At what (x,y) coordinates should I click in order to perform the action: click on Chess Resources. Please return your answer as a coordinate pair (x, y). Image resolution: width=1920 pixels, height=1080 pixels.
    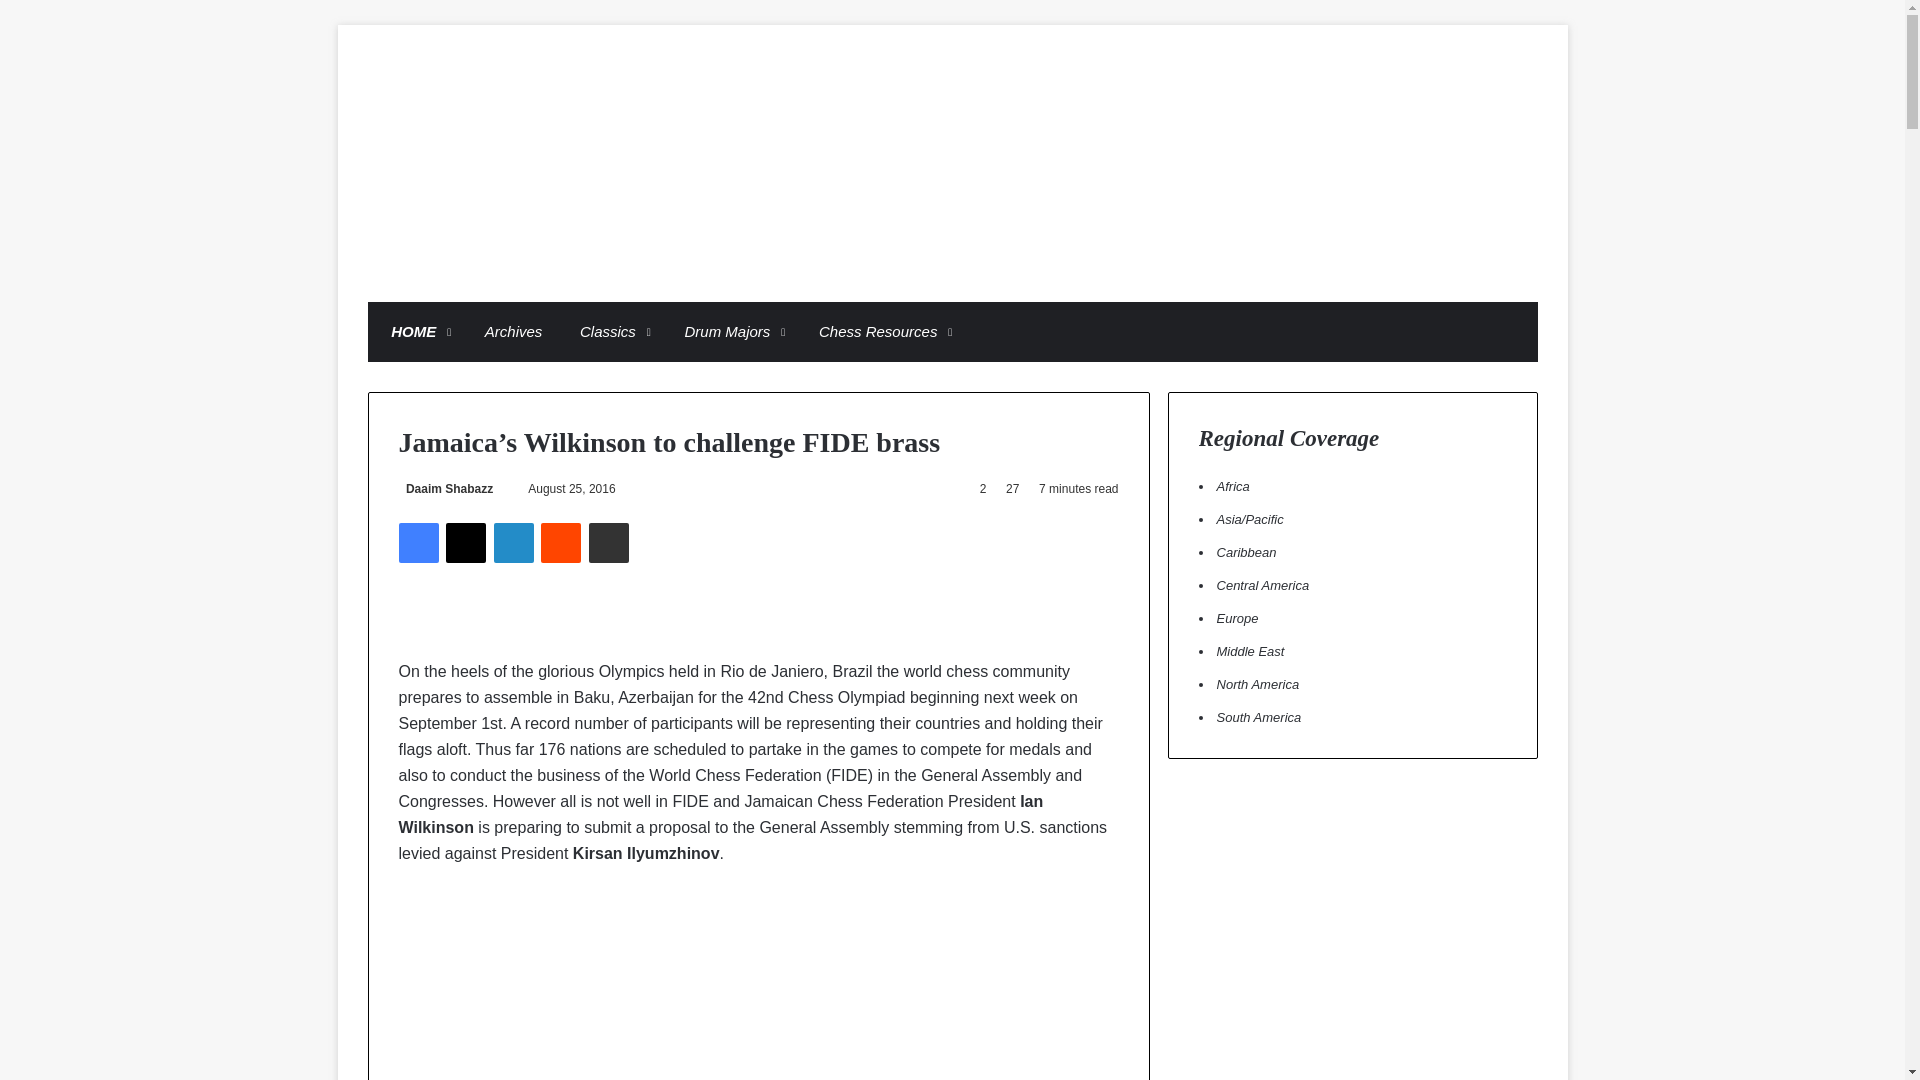
    Looking at the image, I should click on (878, 332).